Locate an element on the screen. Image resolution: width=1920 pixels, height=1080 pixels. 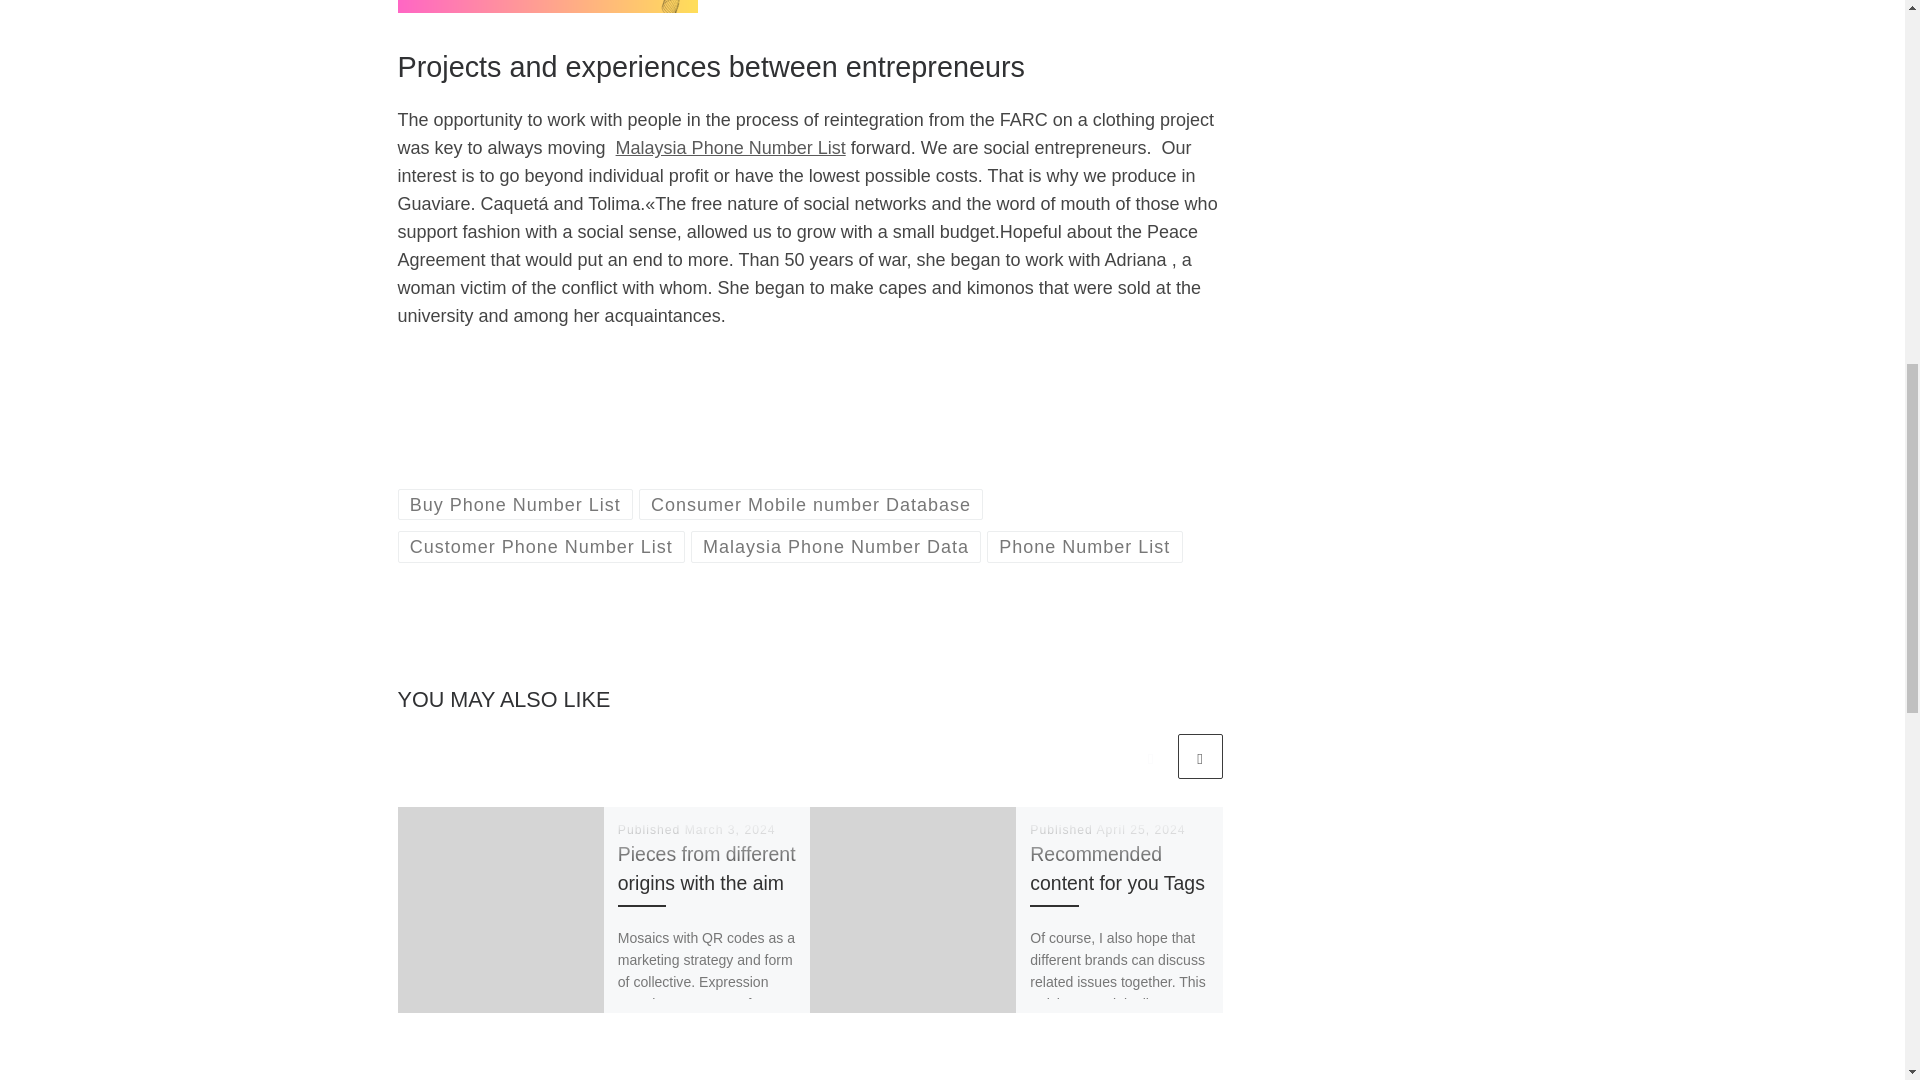
Malaysia Phone Number List is located at coordinates (731, 148).